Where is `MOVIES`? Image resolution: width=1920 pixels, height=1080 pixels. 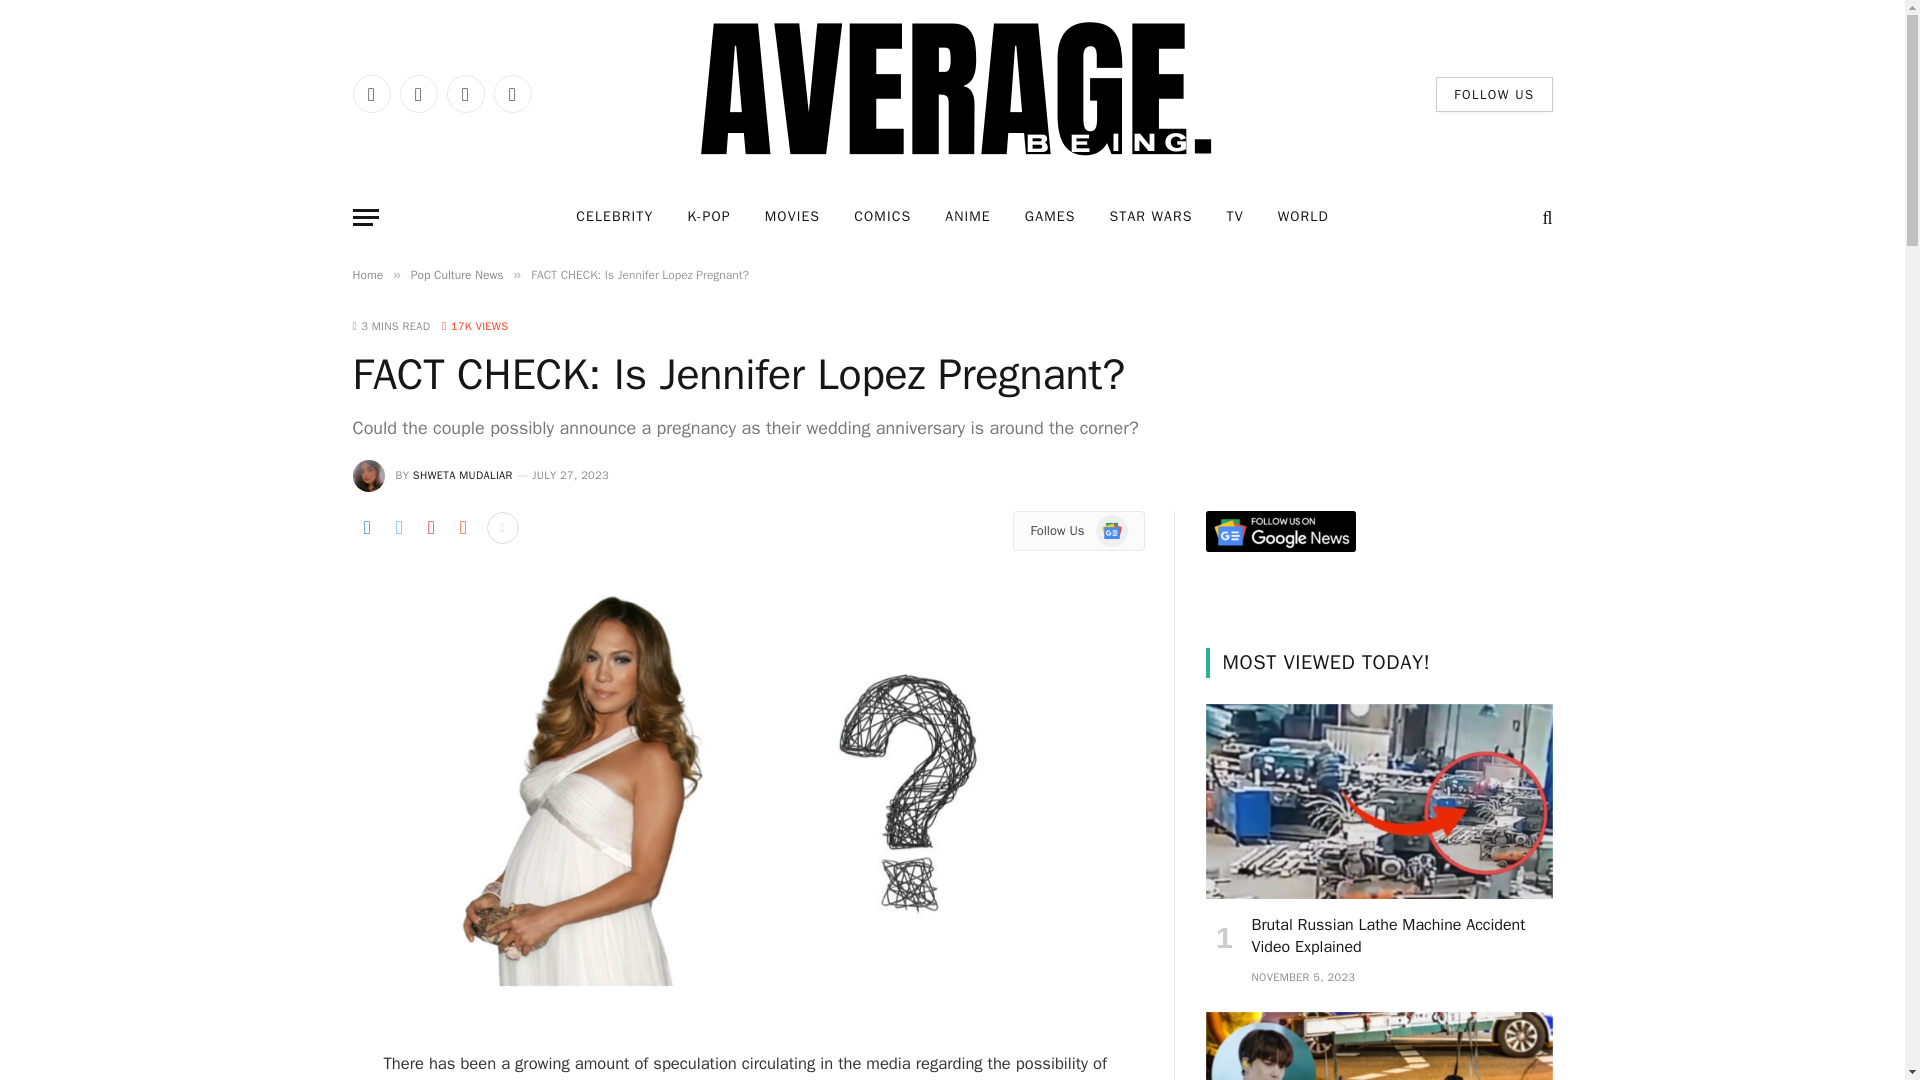
MOVIES is located at coordinates (792, 217).